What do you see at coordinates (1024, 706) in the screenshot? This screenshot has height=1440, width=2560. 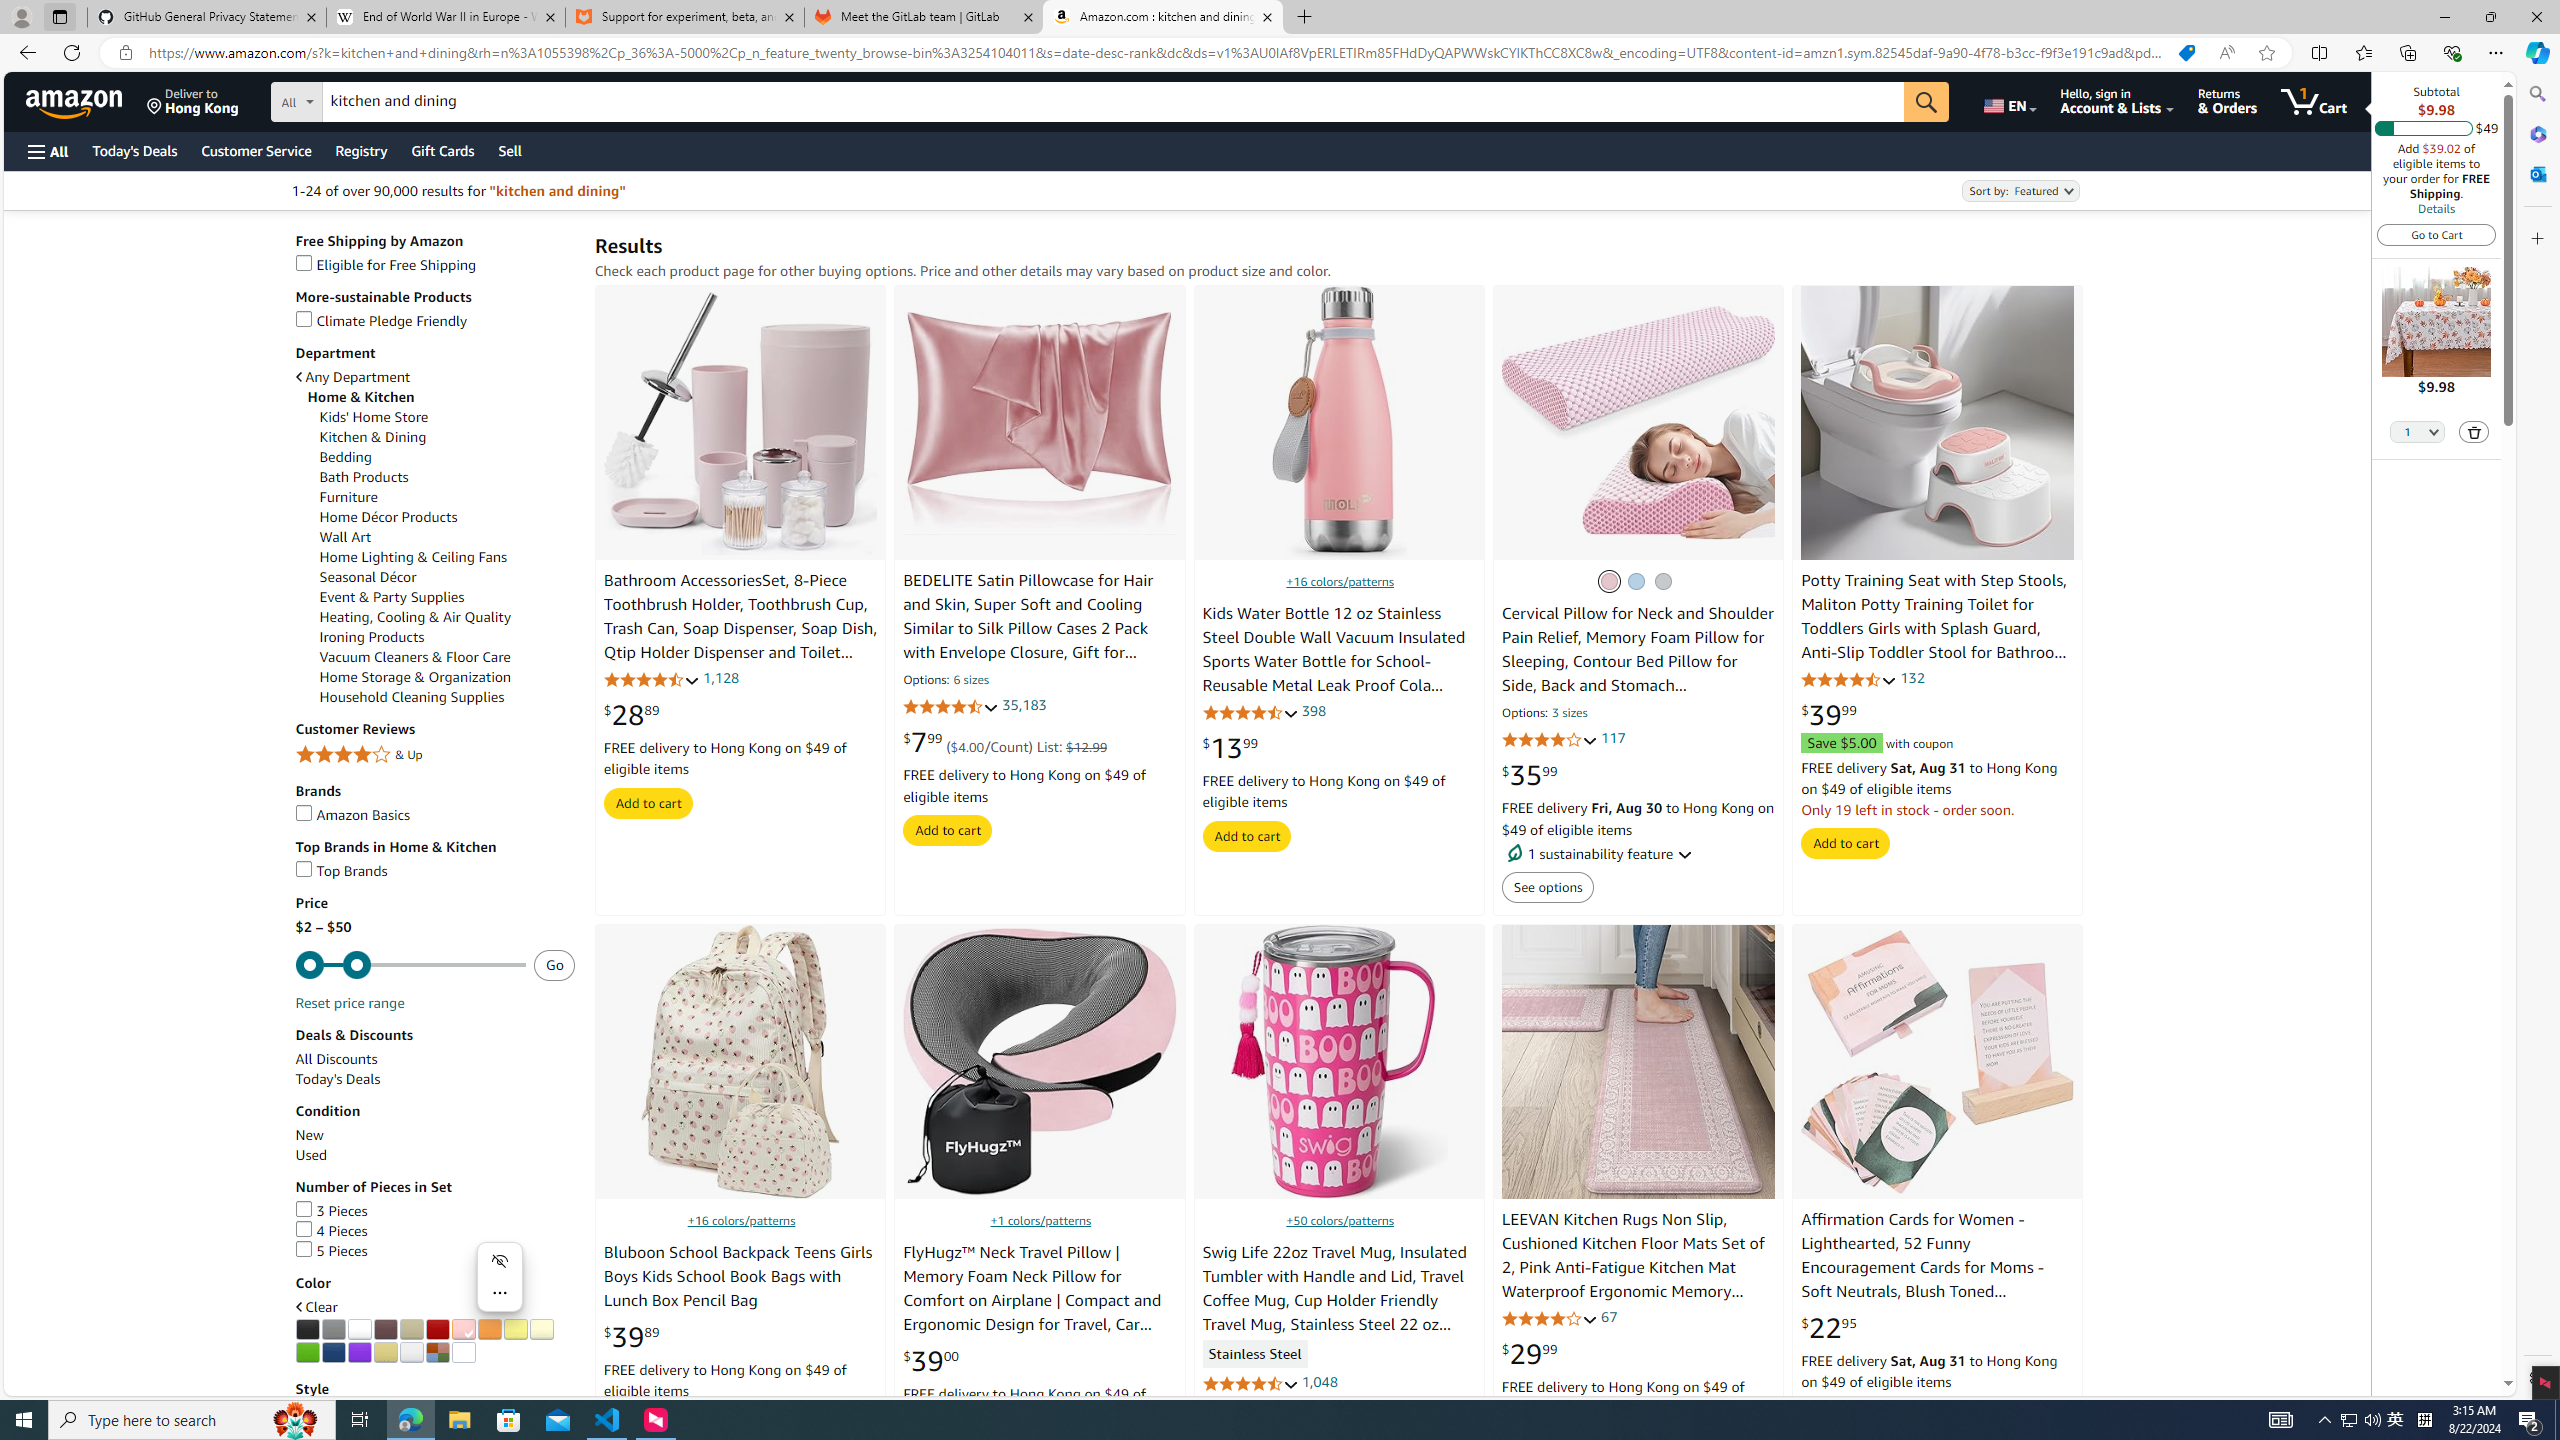 I see `35,183` at bounding box center [1024, 706].